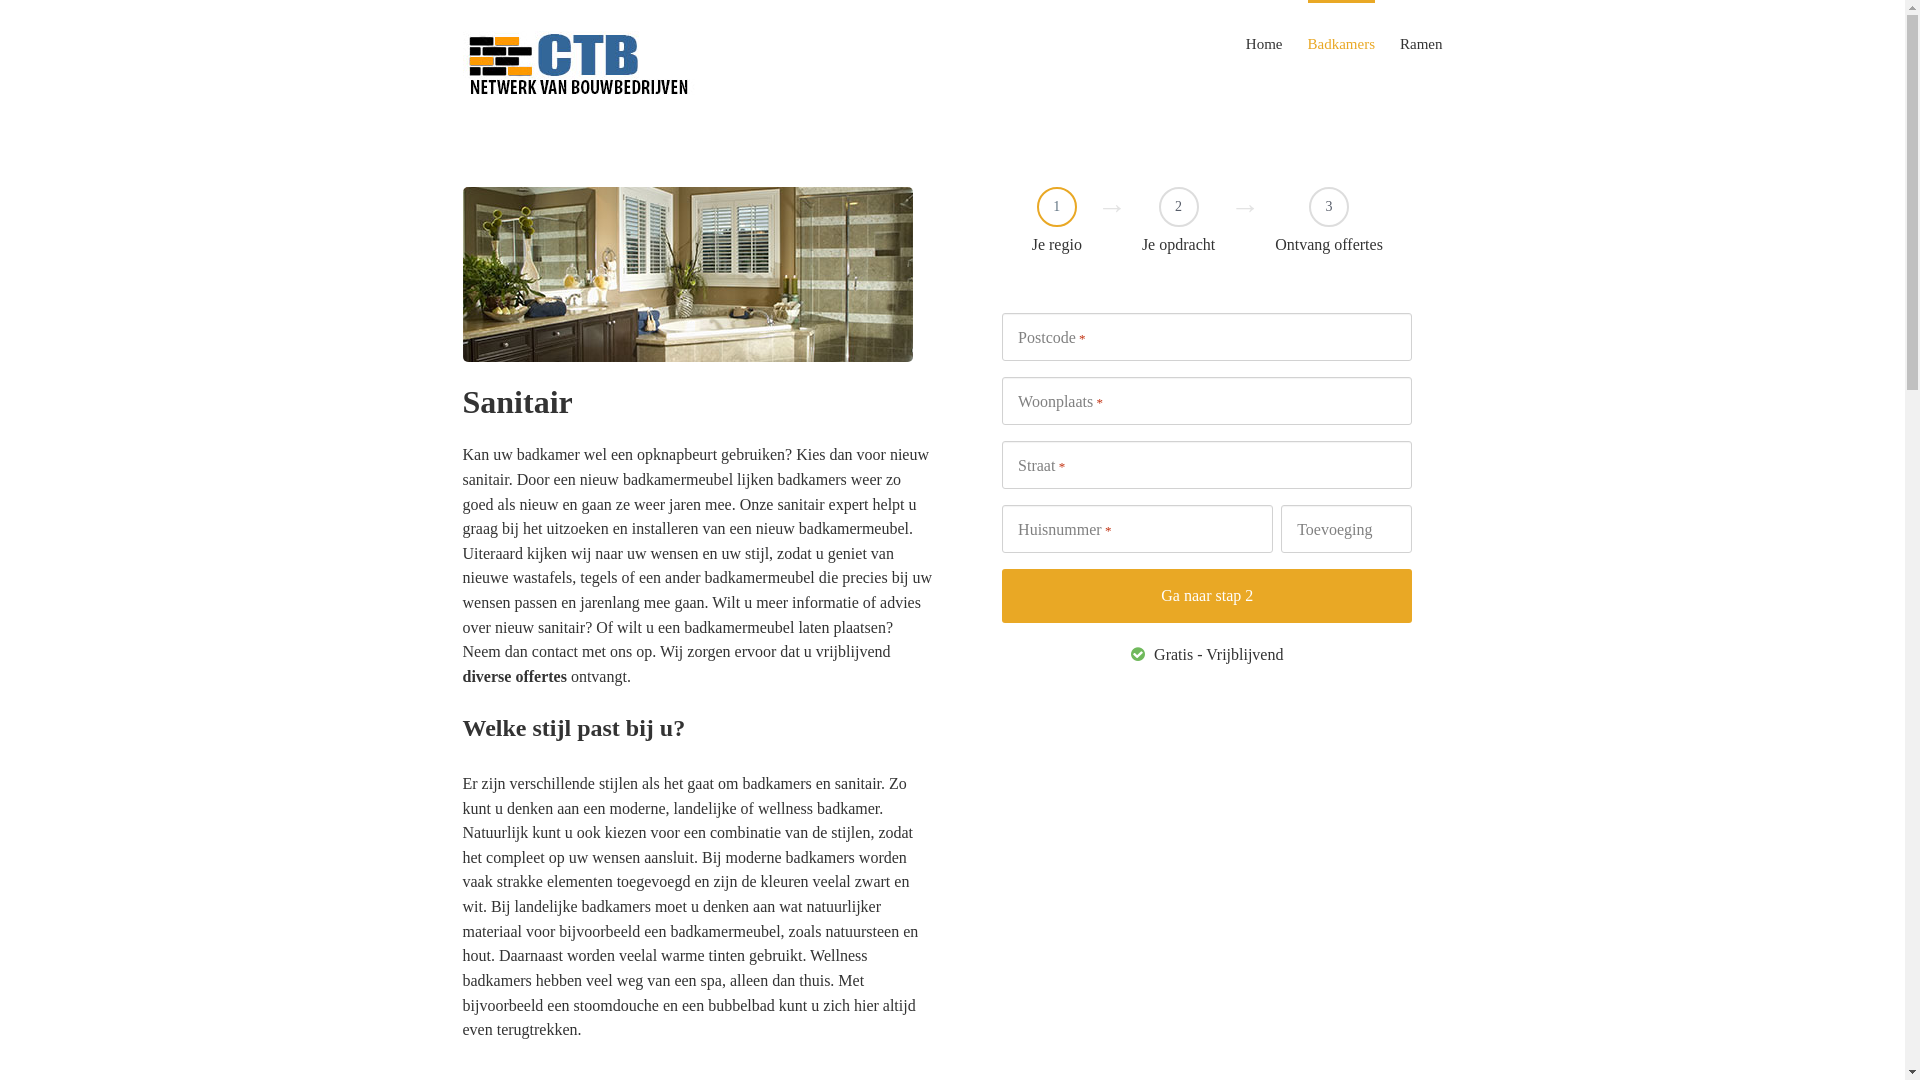  What do you see at coordinates (1264, 43) in the screenshot?
I see `Home` at bounding box center [1264, 43].